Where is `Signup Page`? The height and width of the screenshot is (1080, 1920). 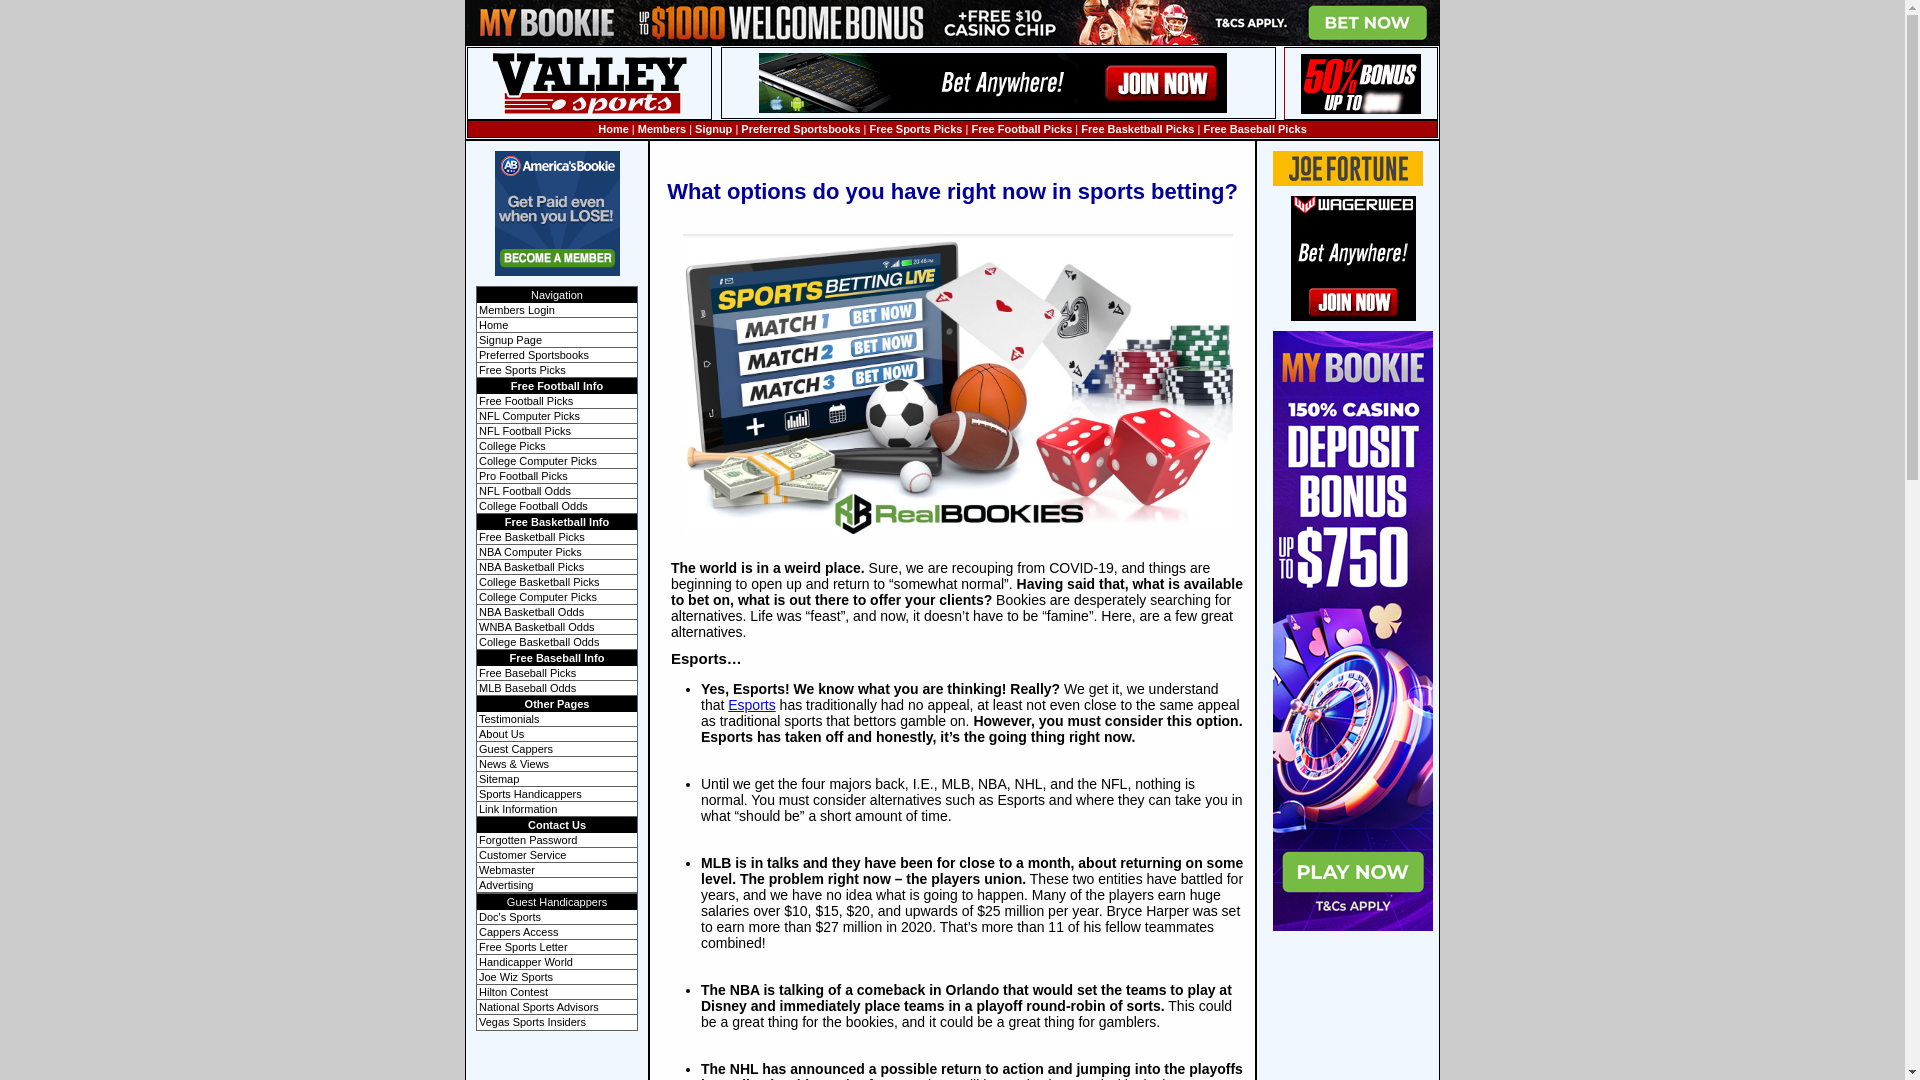
Signup Page is located at coordinates (510, 339).